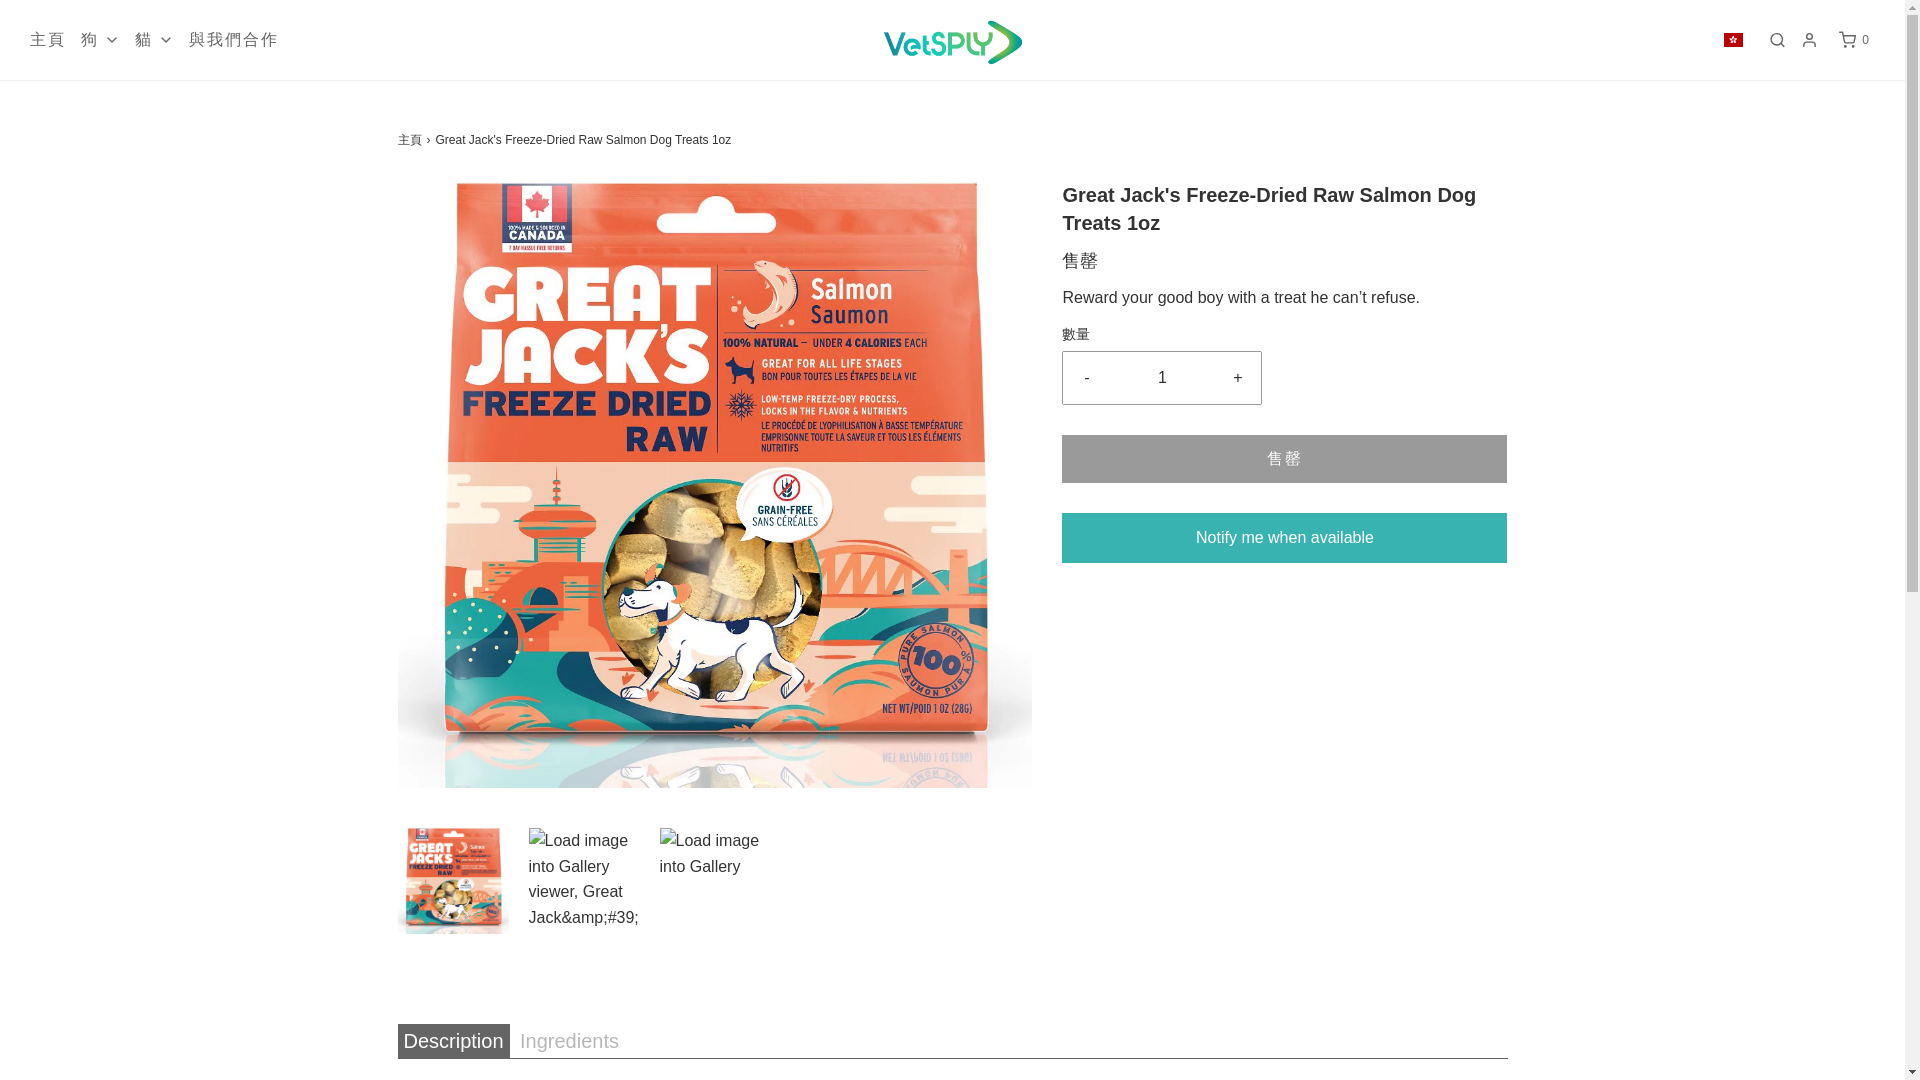 The width and height of the screenshot is (1920, 1080). What do you see at coordinates (1854, 40) in the screenshot?
I see `0` at bounding box center [1854, 40].